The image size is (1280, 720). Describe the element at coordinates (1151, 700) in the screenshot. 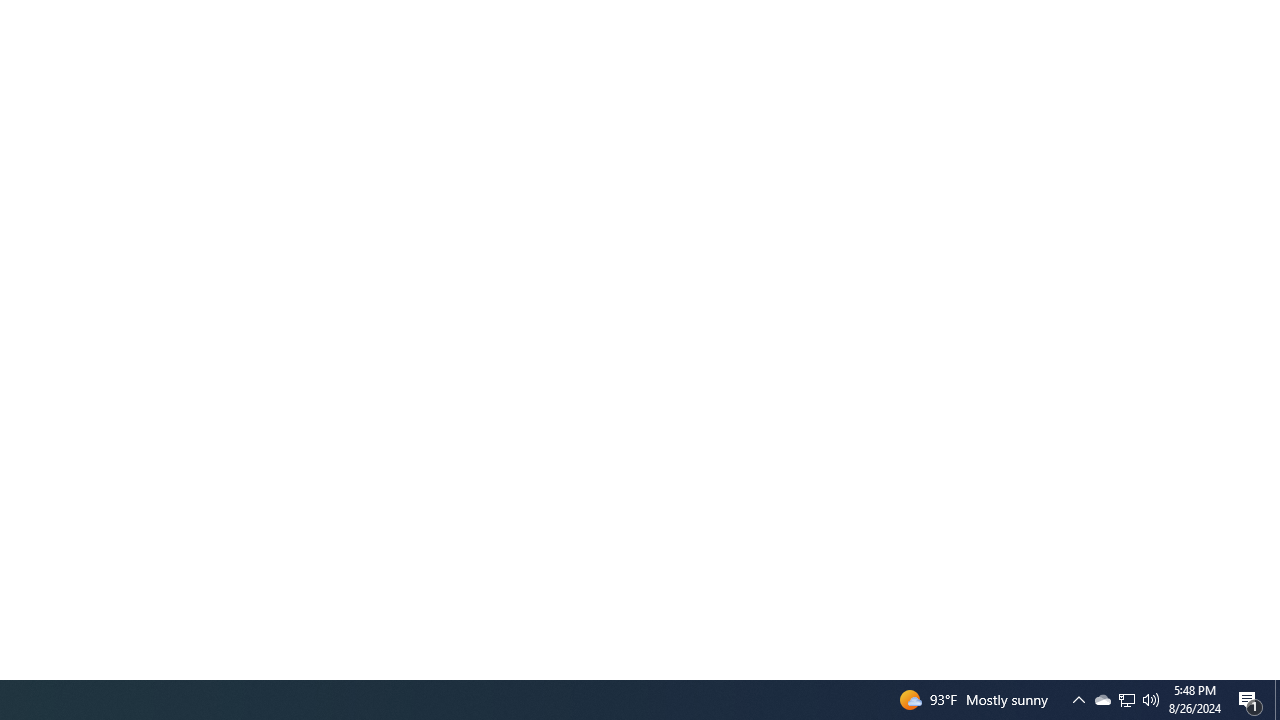

I see `User Promoted Notification Area` at that location.